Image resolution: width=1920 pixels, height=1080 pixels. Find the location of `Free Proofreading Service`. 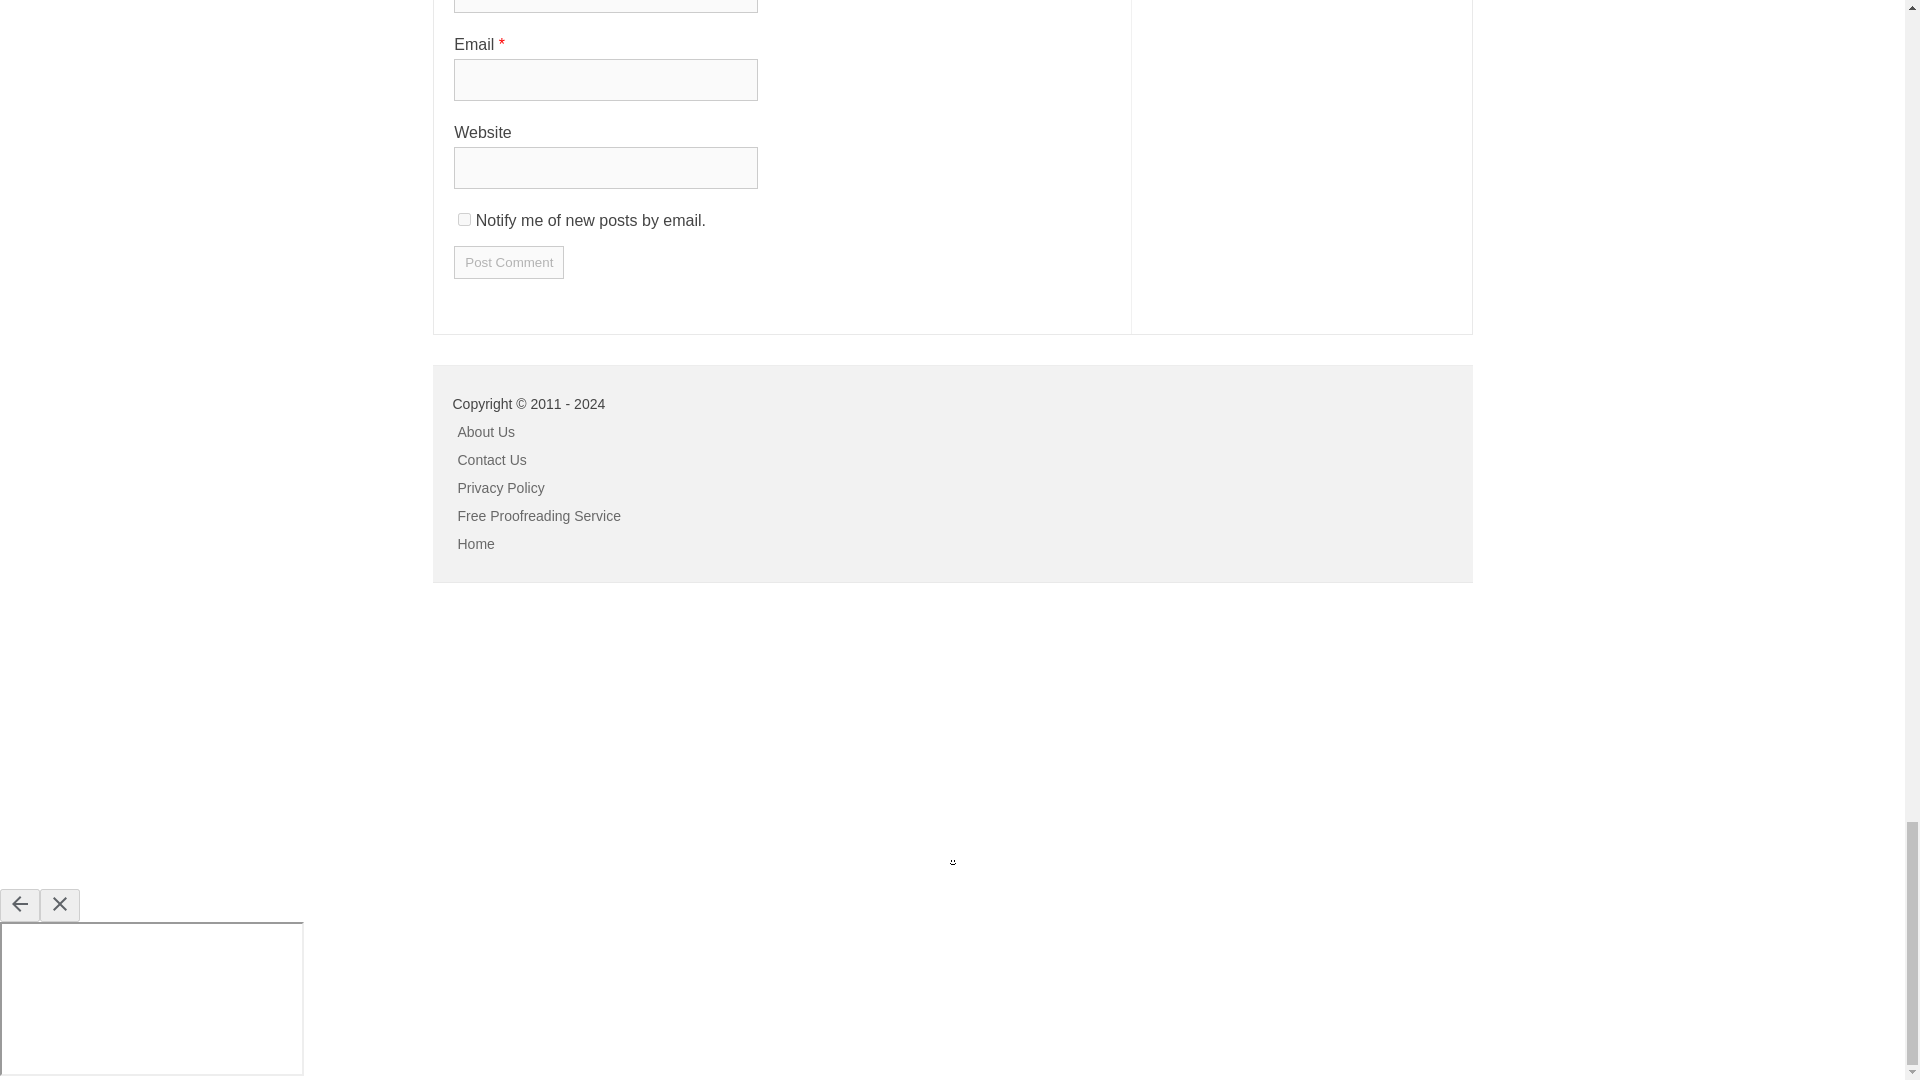

Free Proofreading Service is located at coordinates (539, 515).